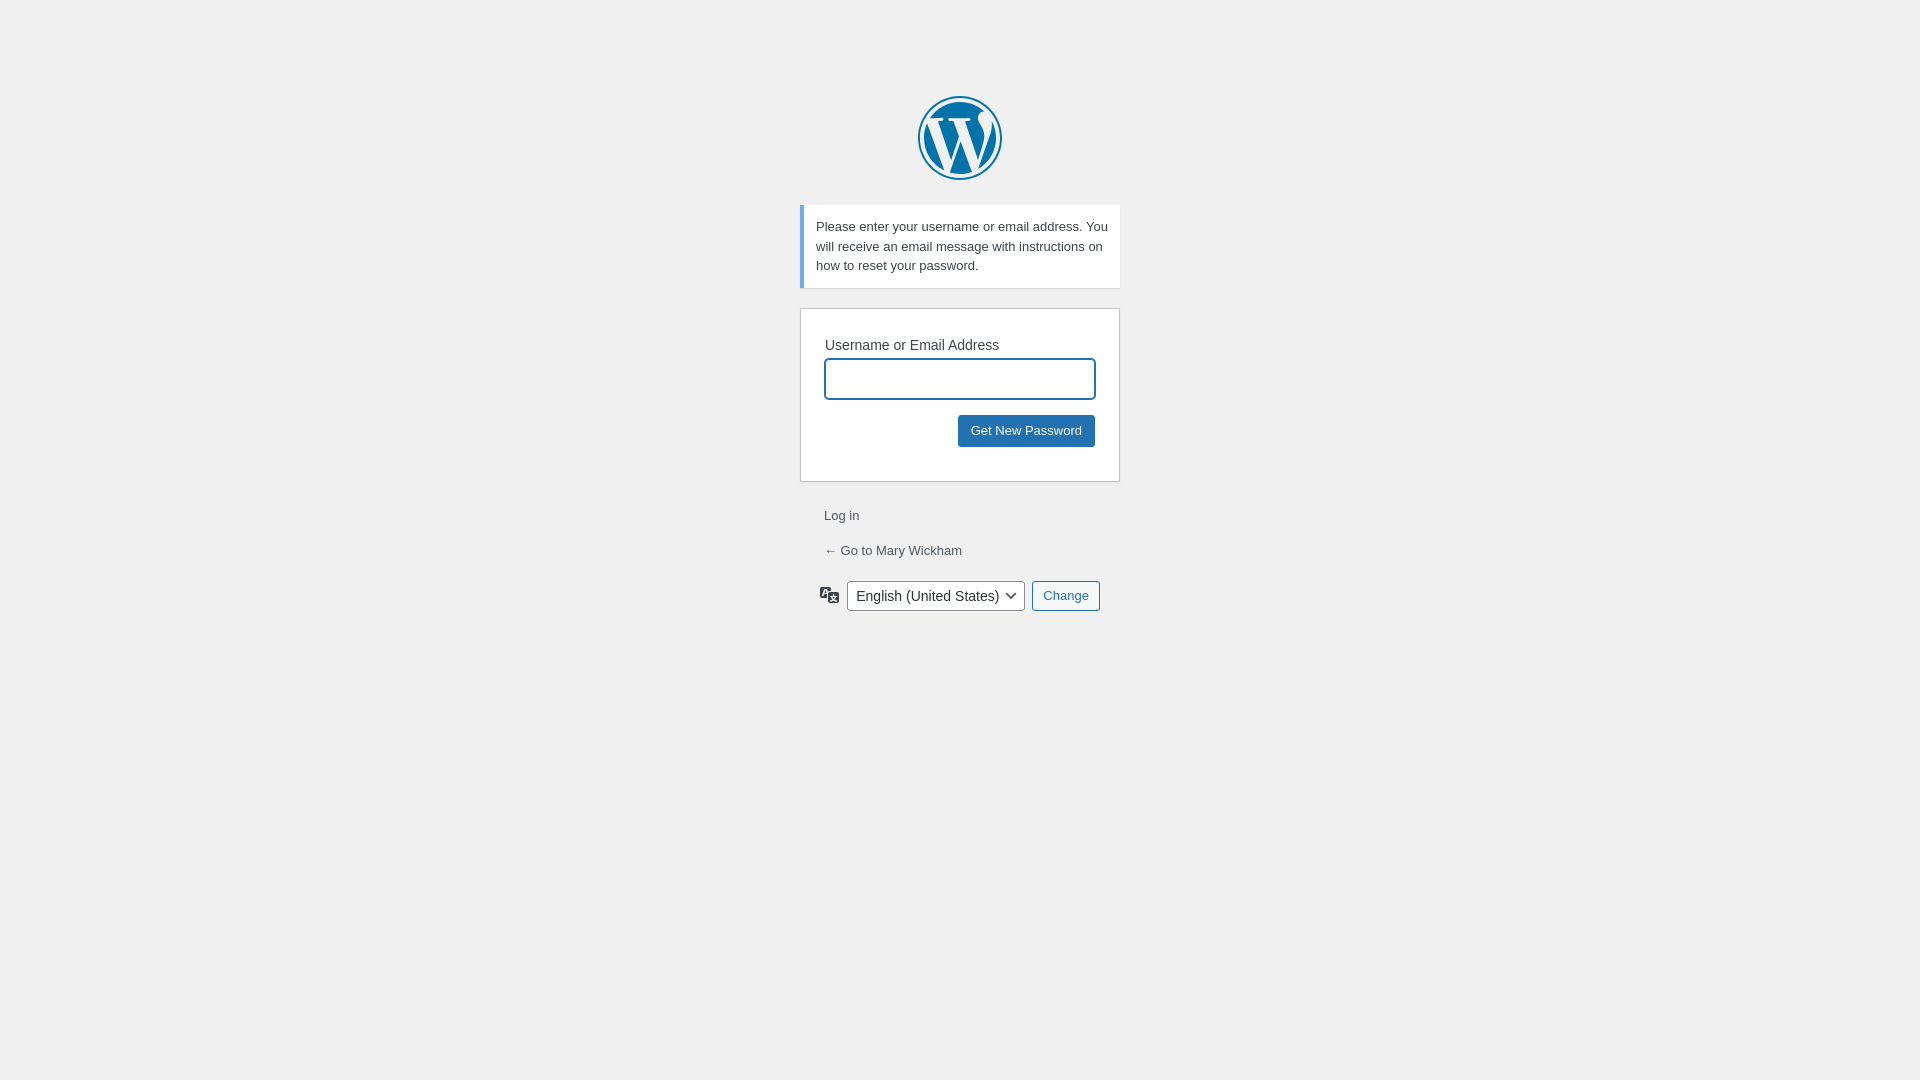 The width and height of the screenshot is (1920, 1080). Describe the element at coordinates (1066, 595) in the screenshot. I see `Change` at that location.